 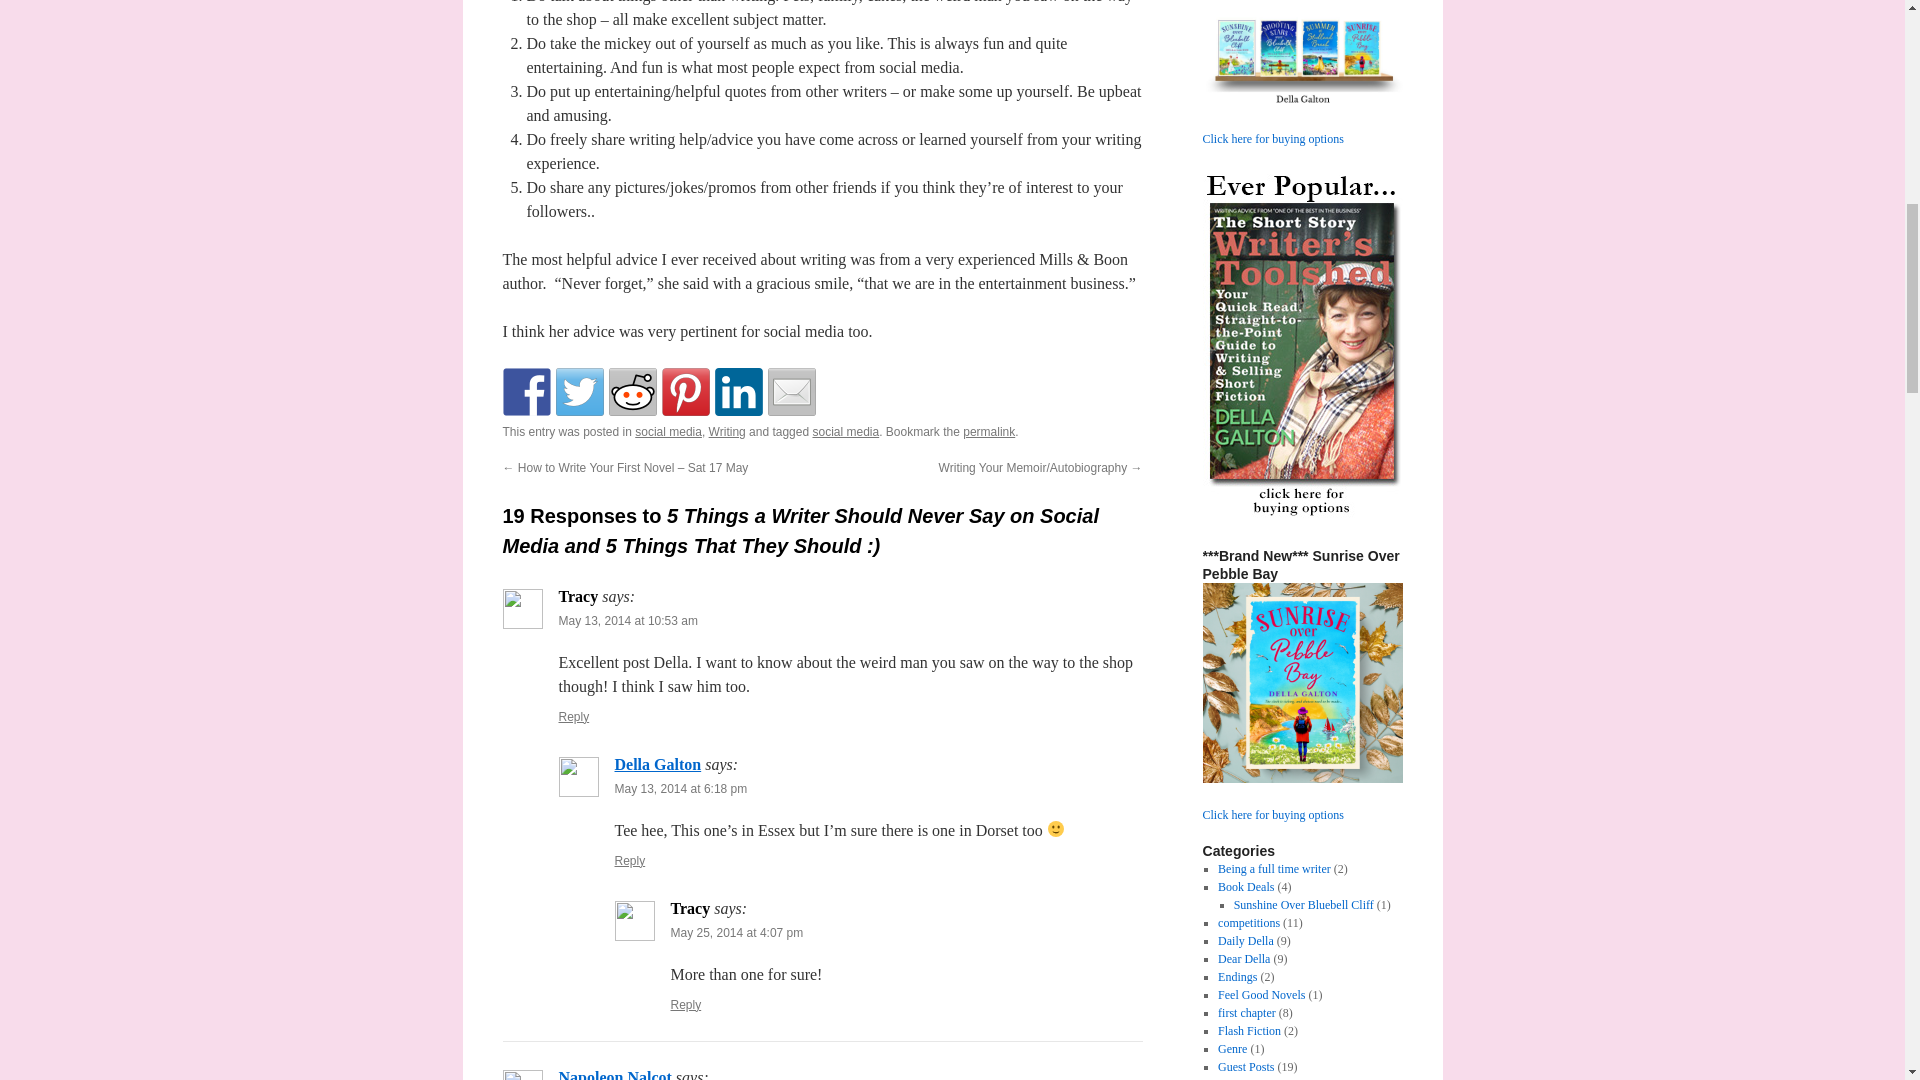 I want to click on Writing, so click(x=727, y=432).